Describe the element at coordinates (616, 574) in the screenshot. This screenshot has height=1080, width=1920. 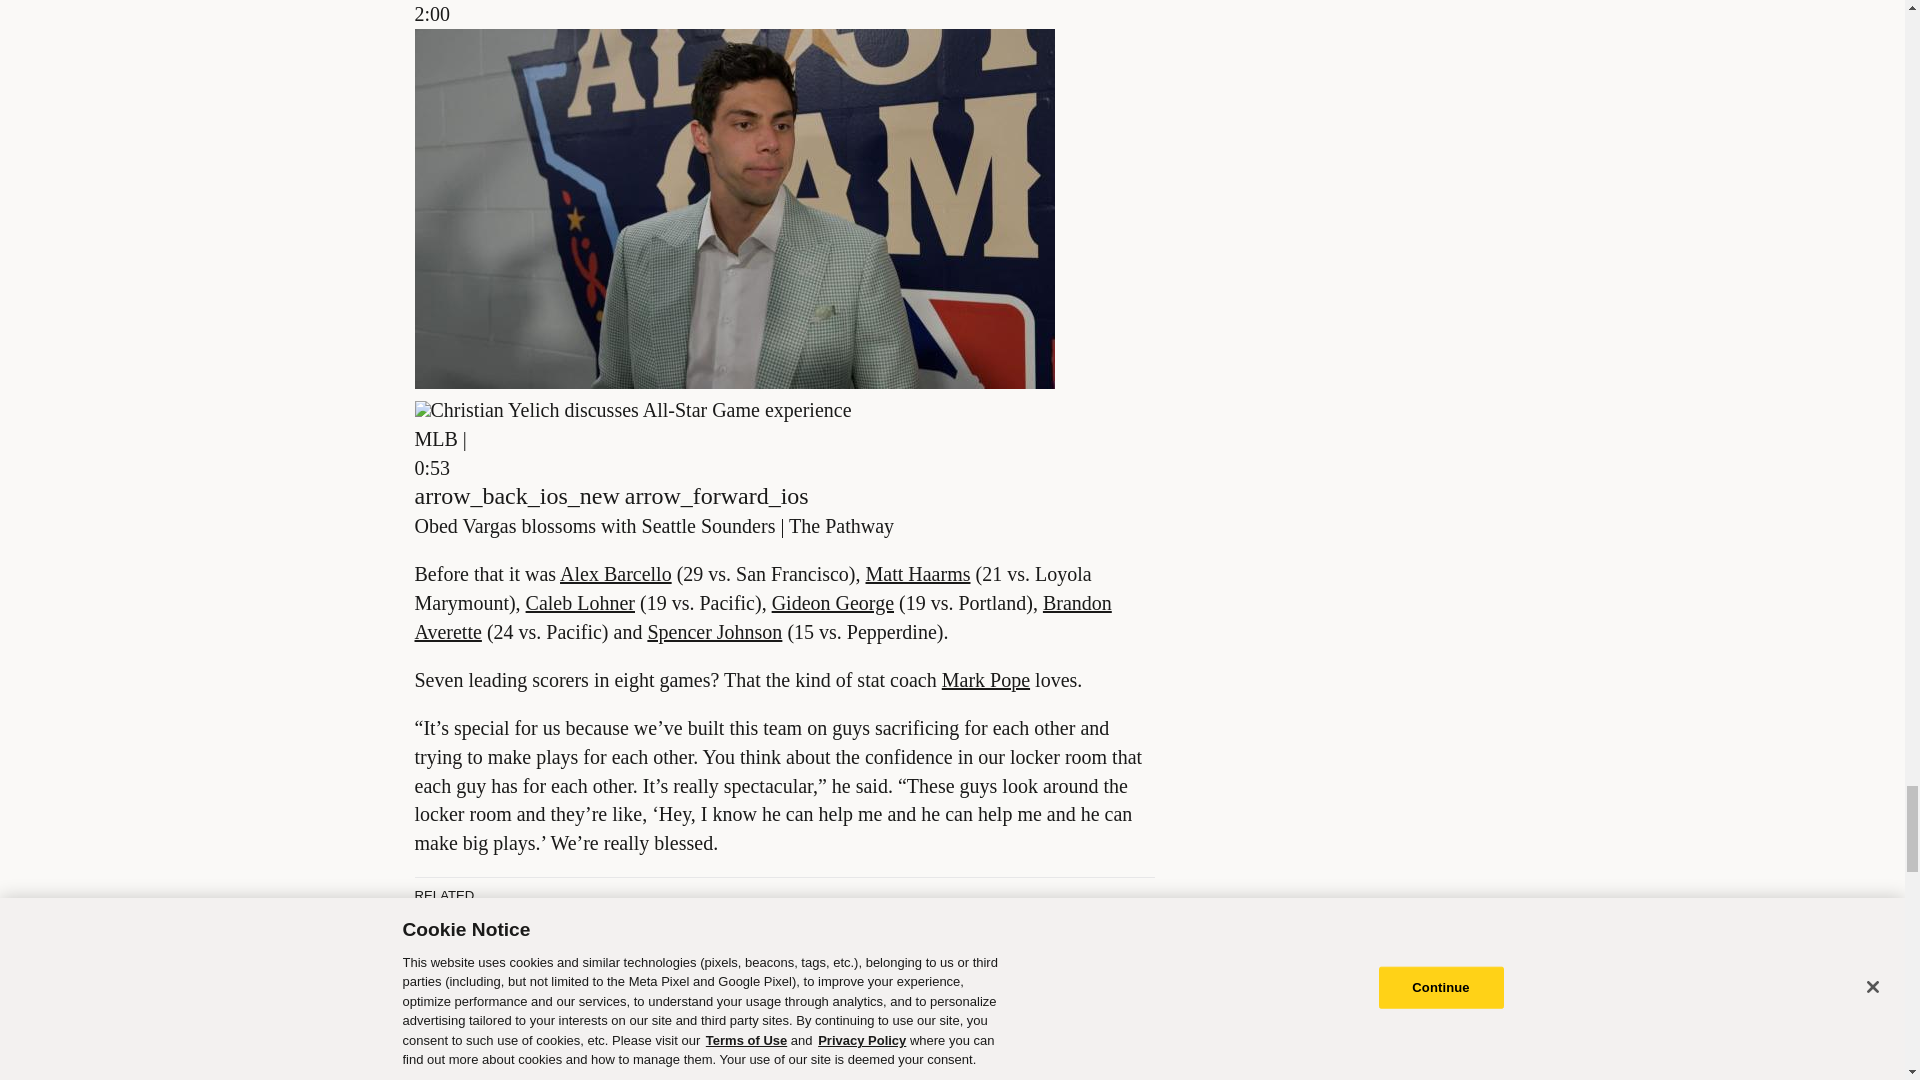
I see `Alex Barcello` at that location.